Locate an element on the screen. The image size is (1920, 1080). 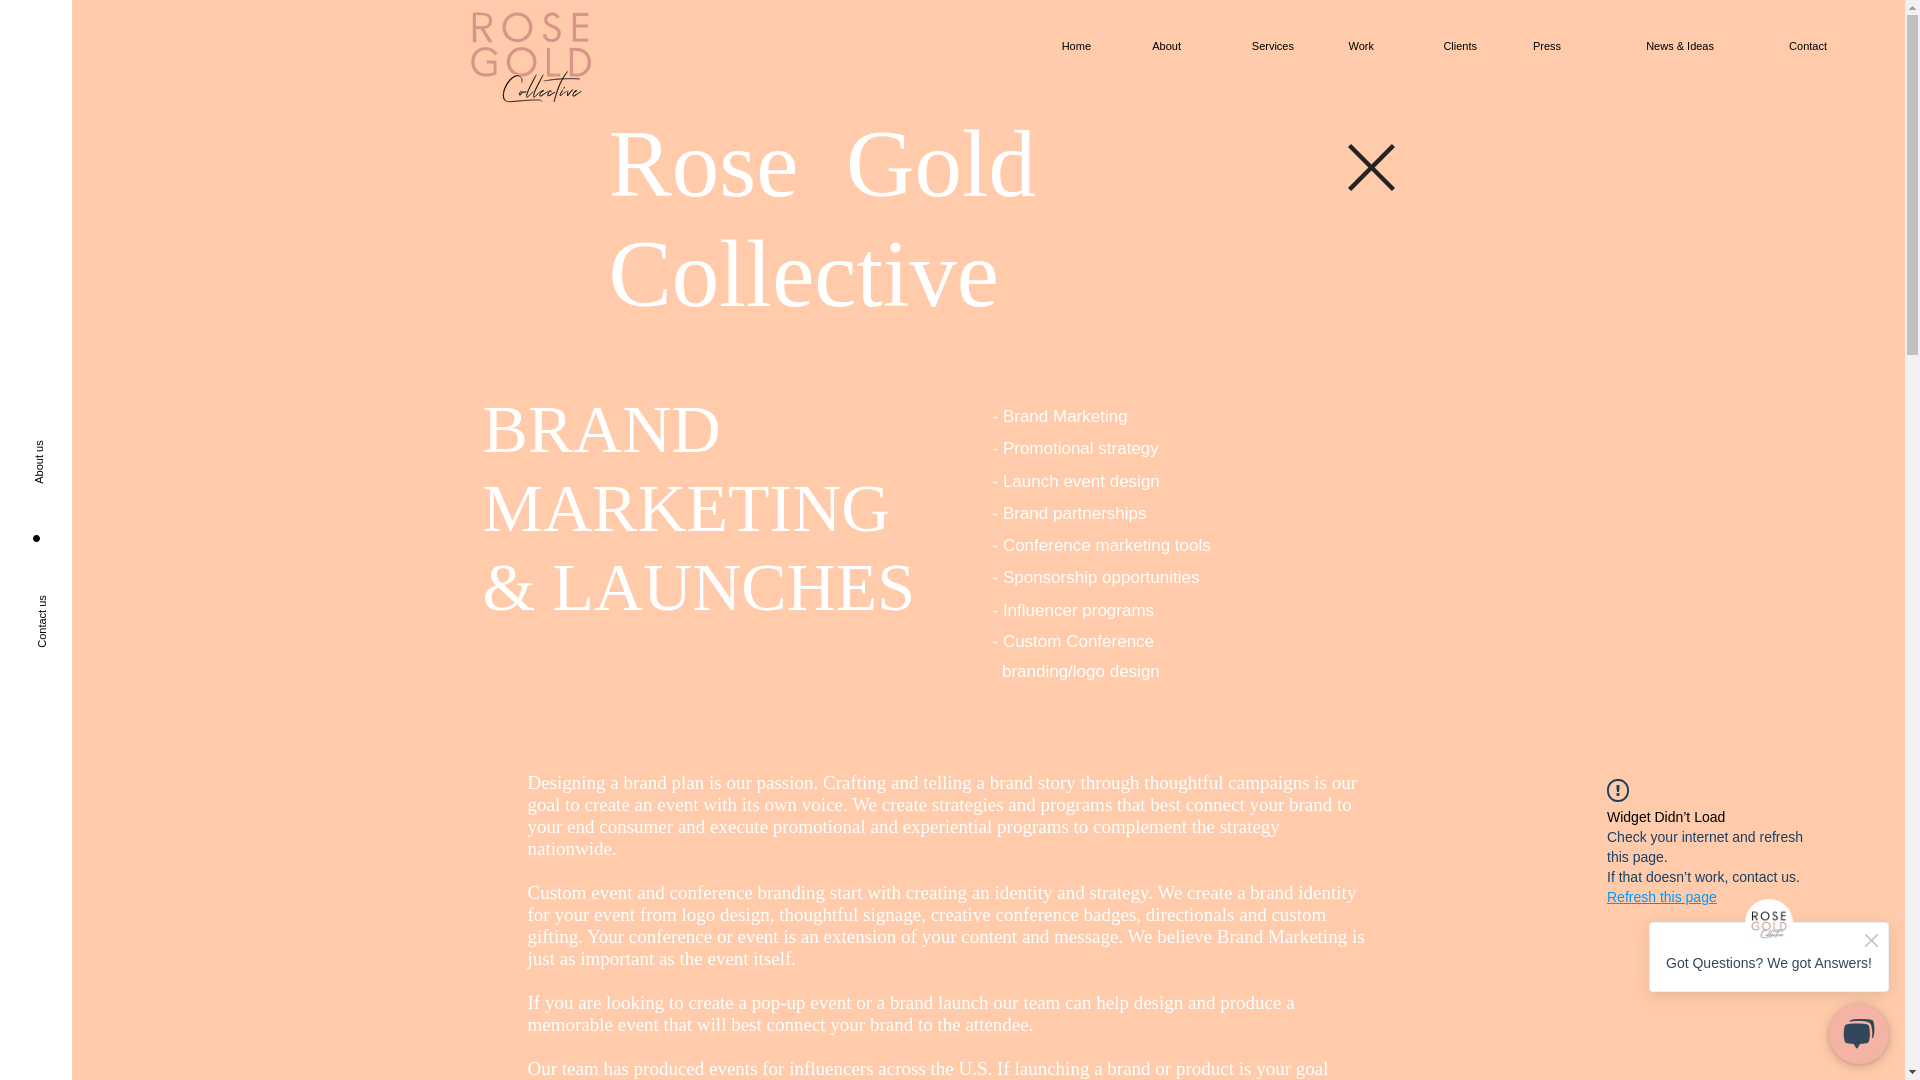
Work is located at coordinates (1348, 46).